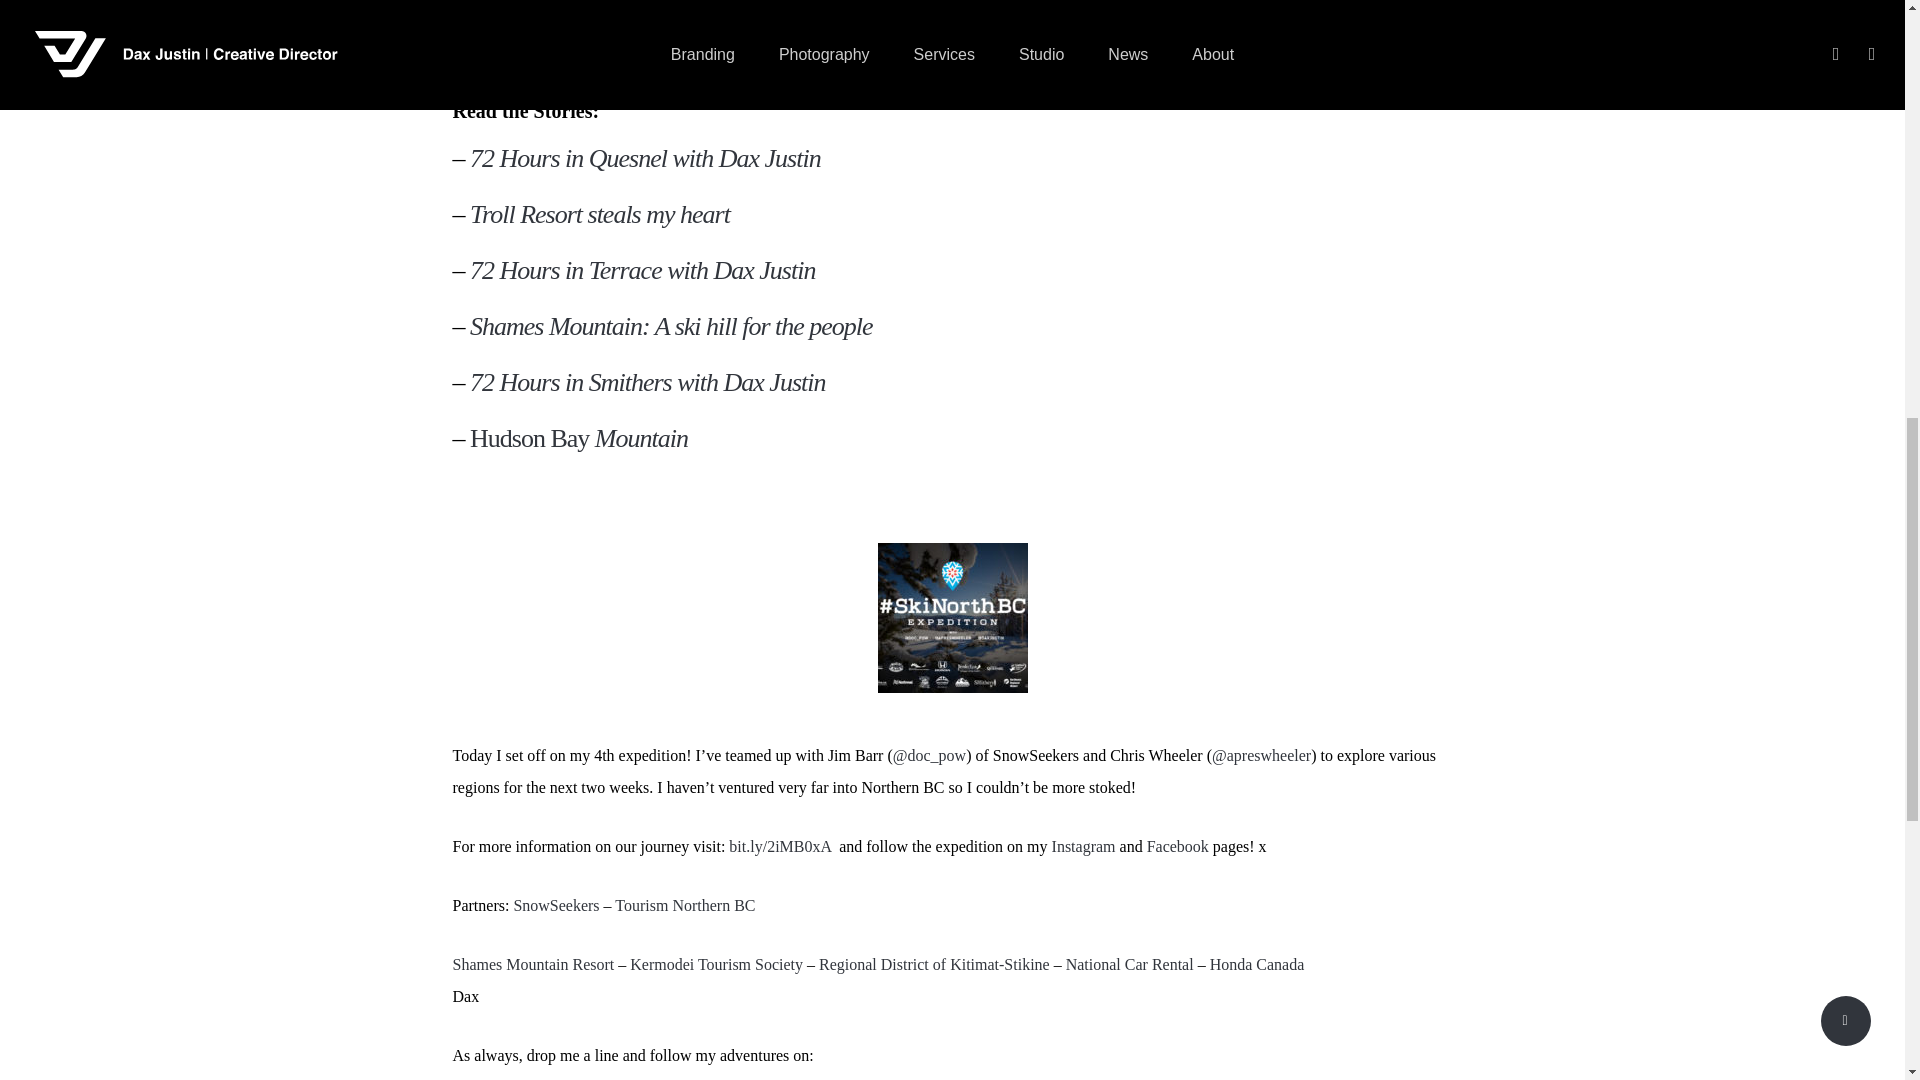 This screenshot has width=1920, height=1080. What do you see at coordinates (486, 1079) in the screenshot?
I see `Instagram` at bounding box center [486, 1079].